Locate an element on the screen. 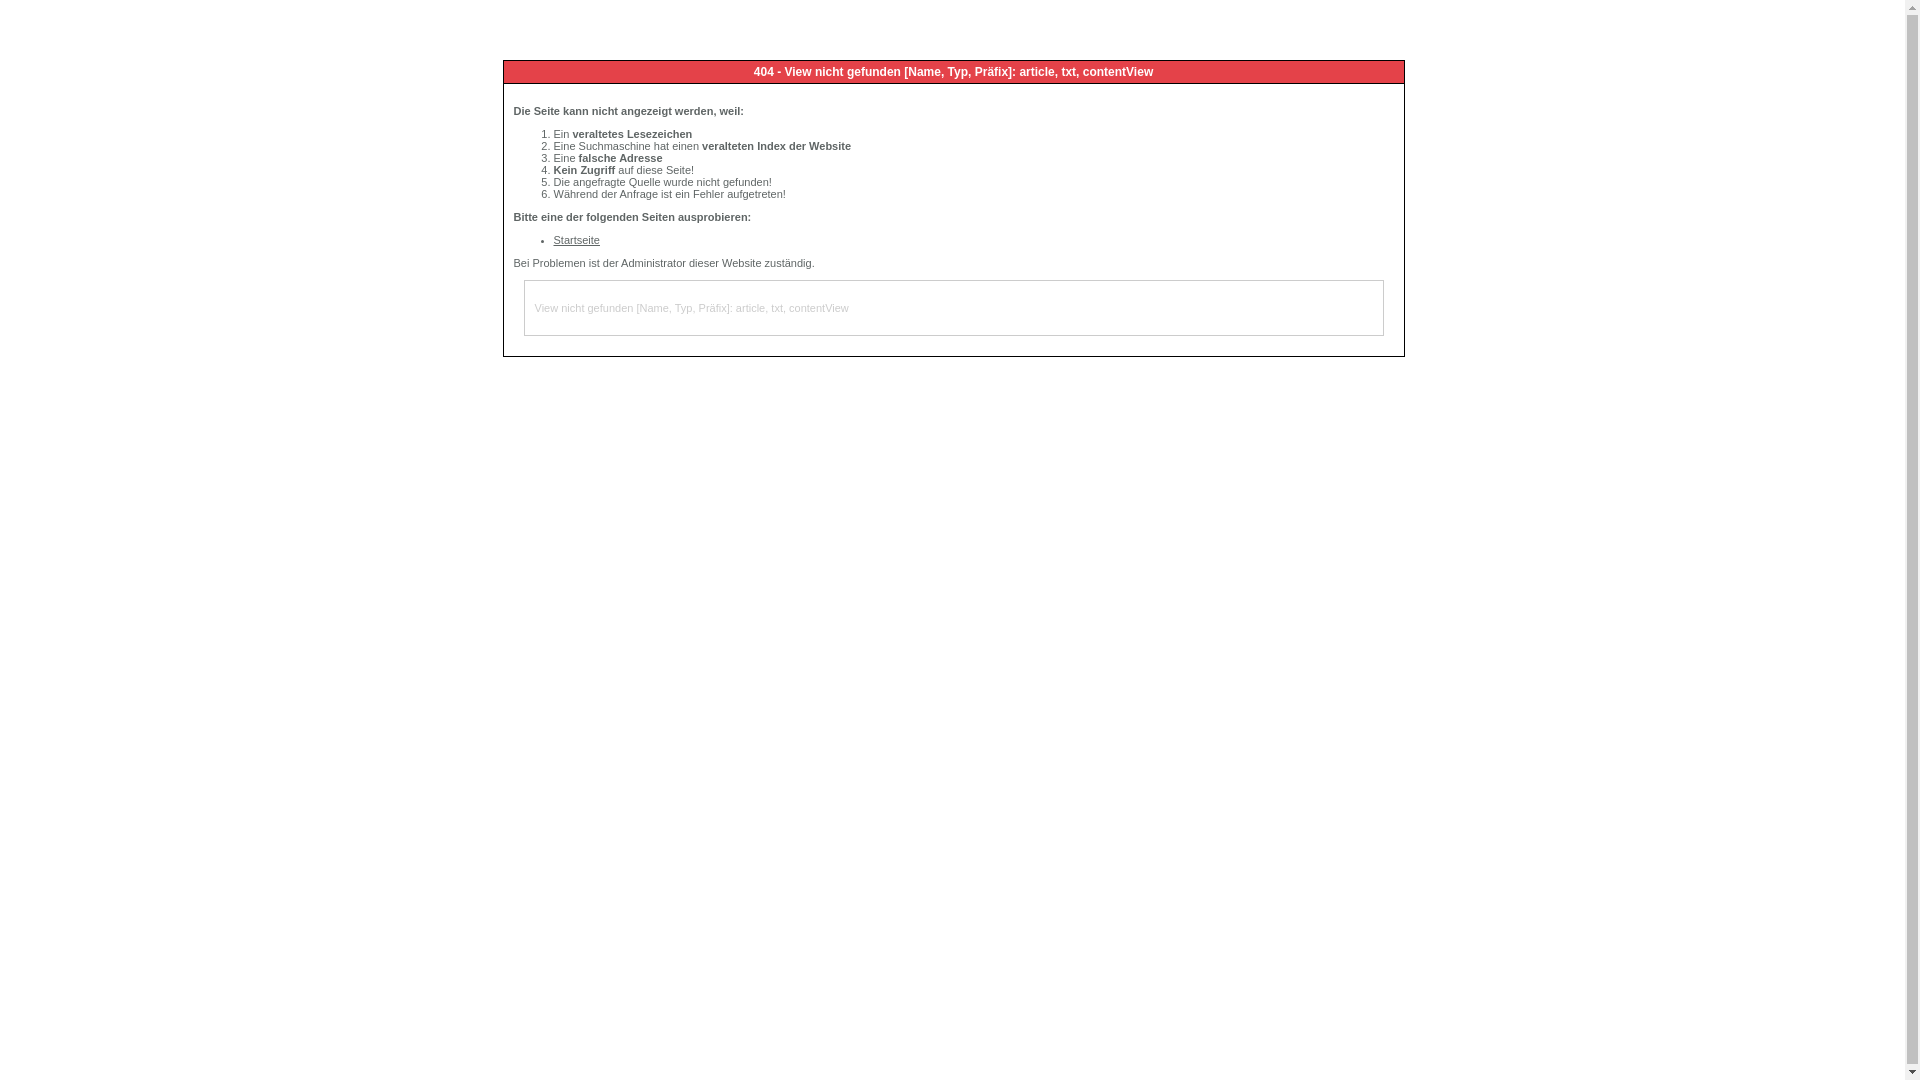 The image size is (1920, 1080). Startseite is located at coordinates (577, 240).